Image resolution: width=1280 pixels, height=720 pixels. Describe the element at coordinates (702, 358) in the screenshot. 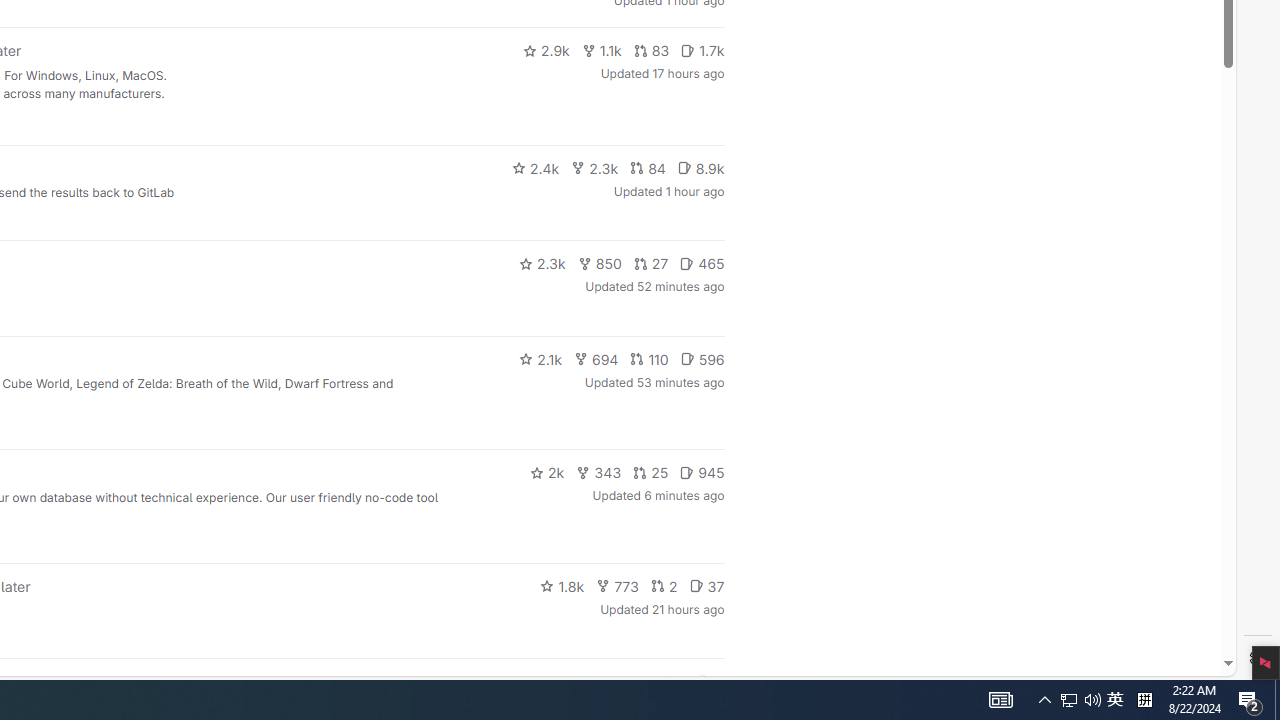

I see `596` at that location.